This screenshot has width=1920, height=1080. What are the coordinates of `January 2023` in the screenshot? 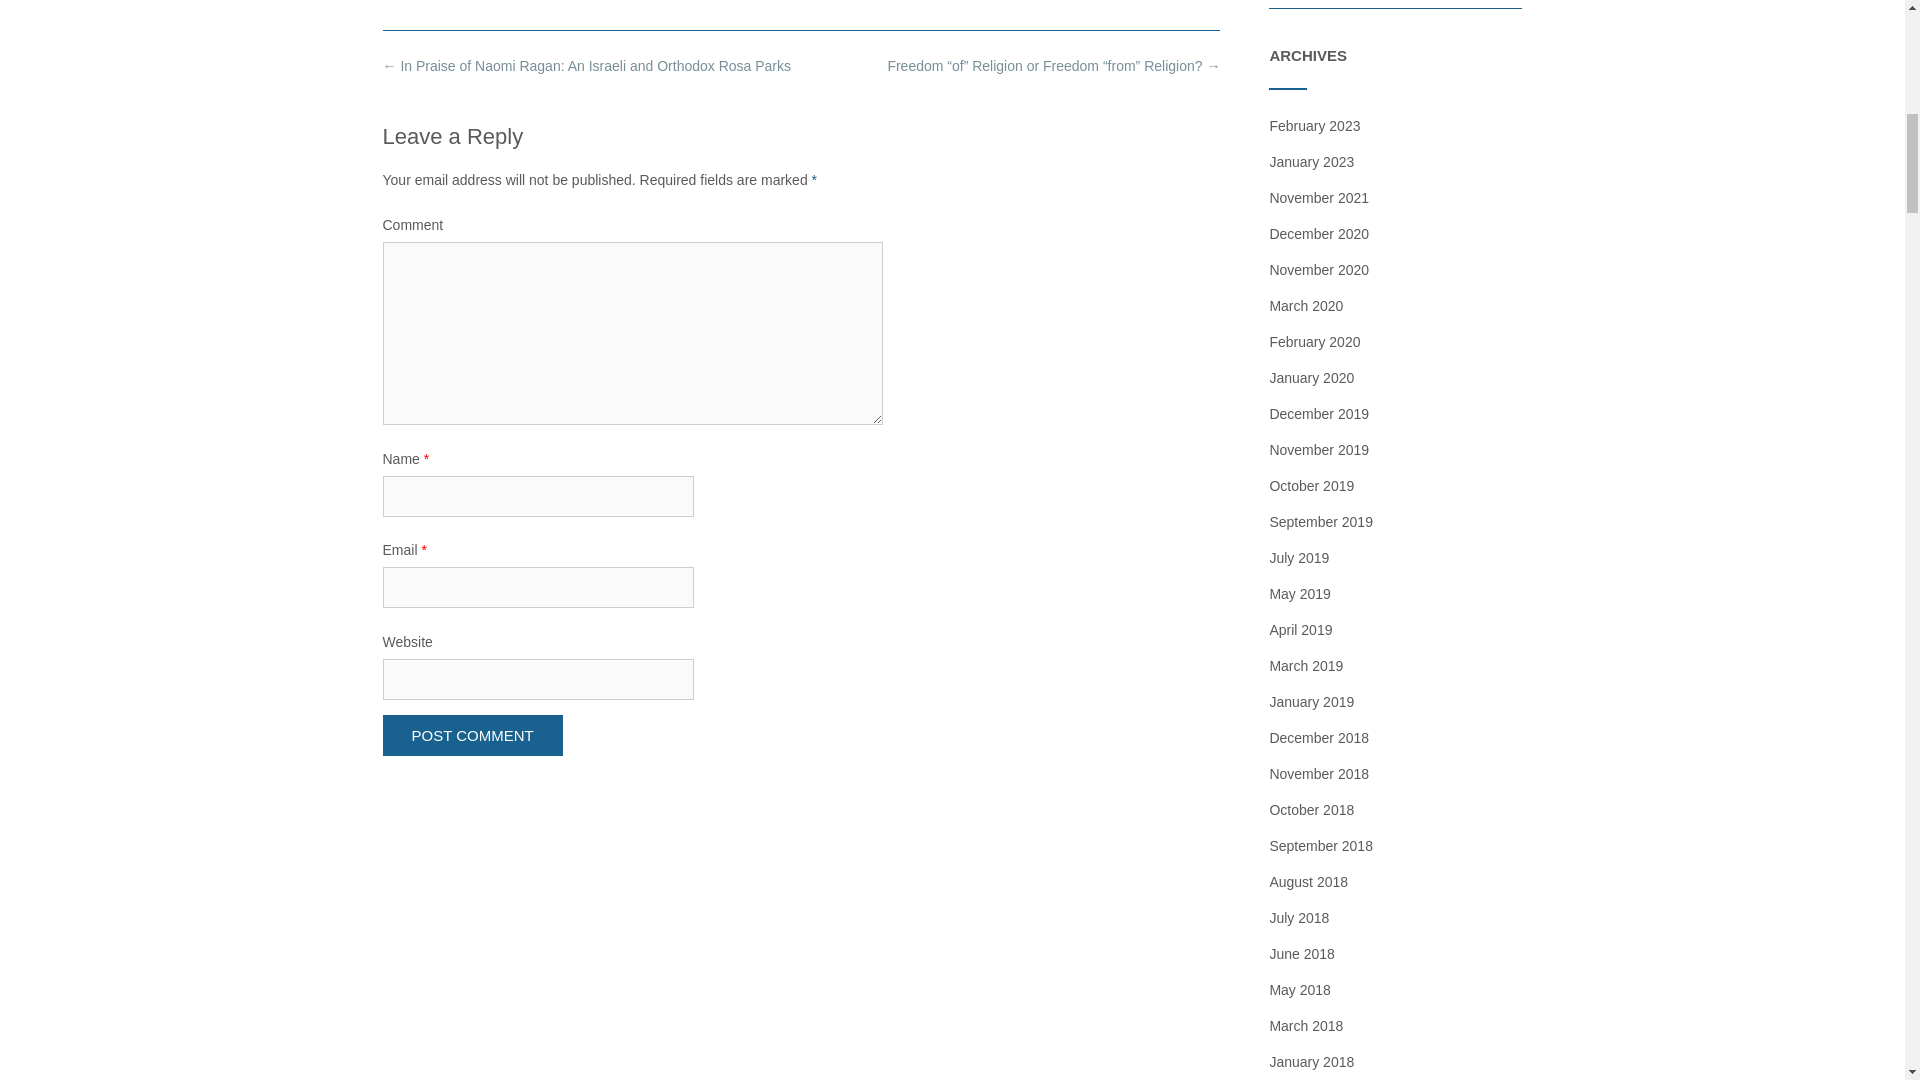 It's located at (1311, 162).